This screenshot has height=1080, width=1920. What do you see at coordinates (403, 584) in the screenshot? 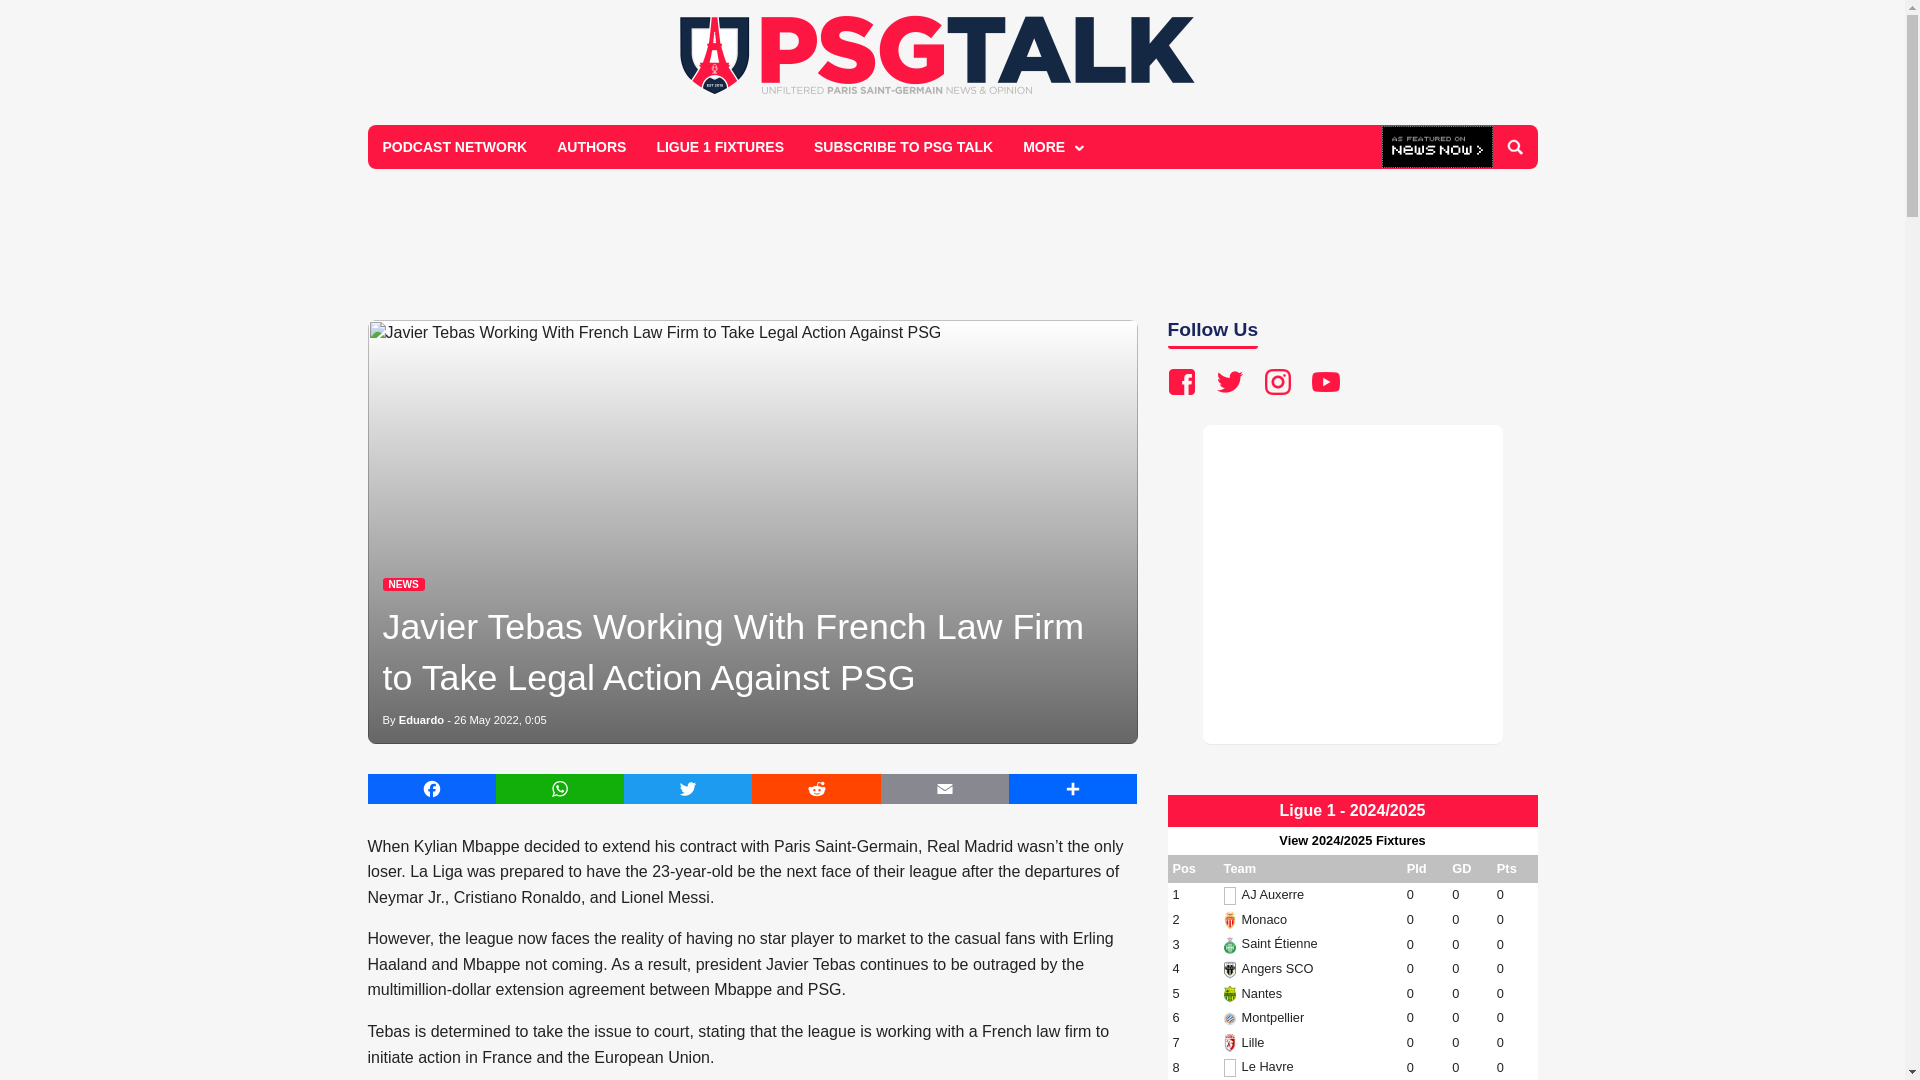
I see `Latest News News` at bounding box center [403, 584].